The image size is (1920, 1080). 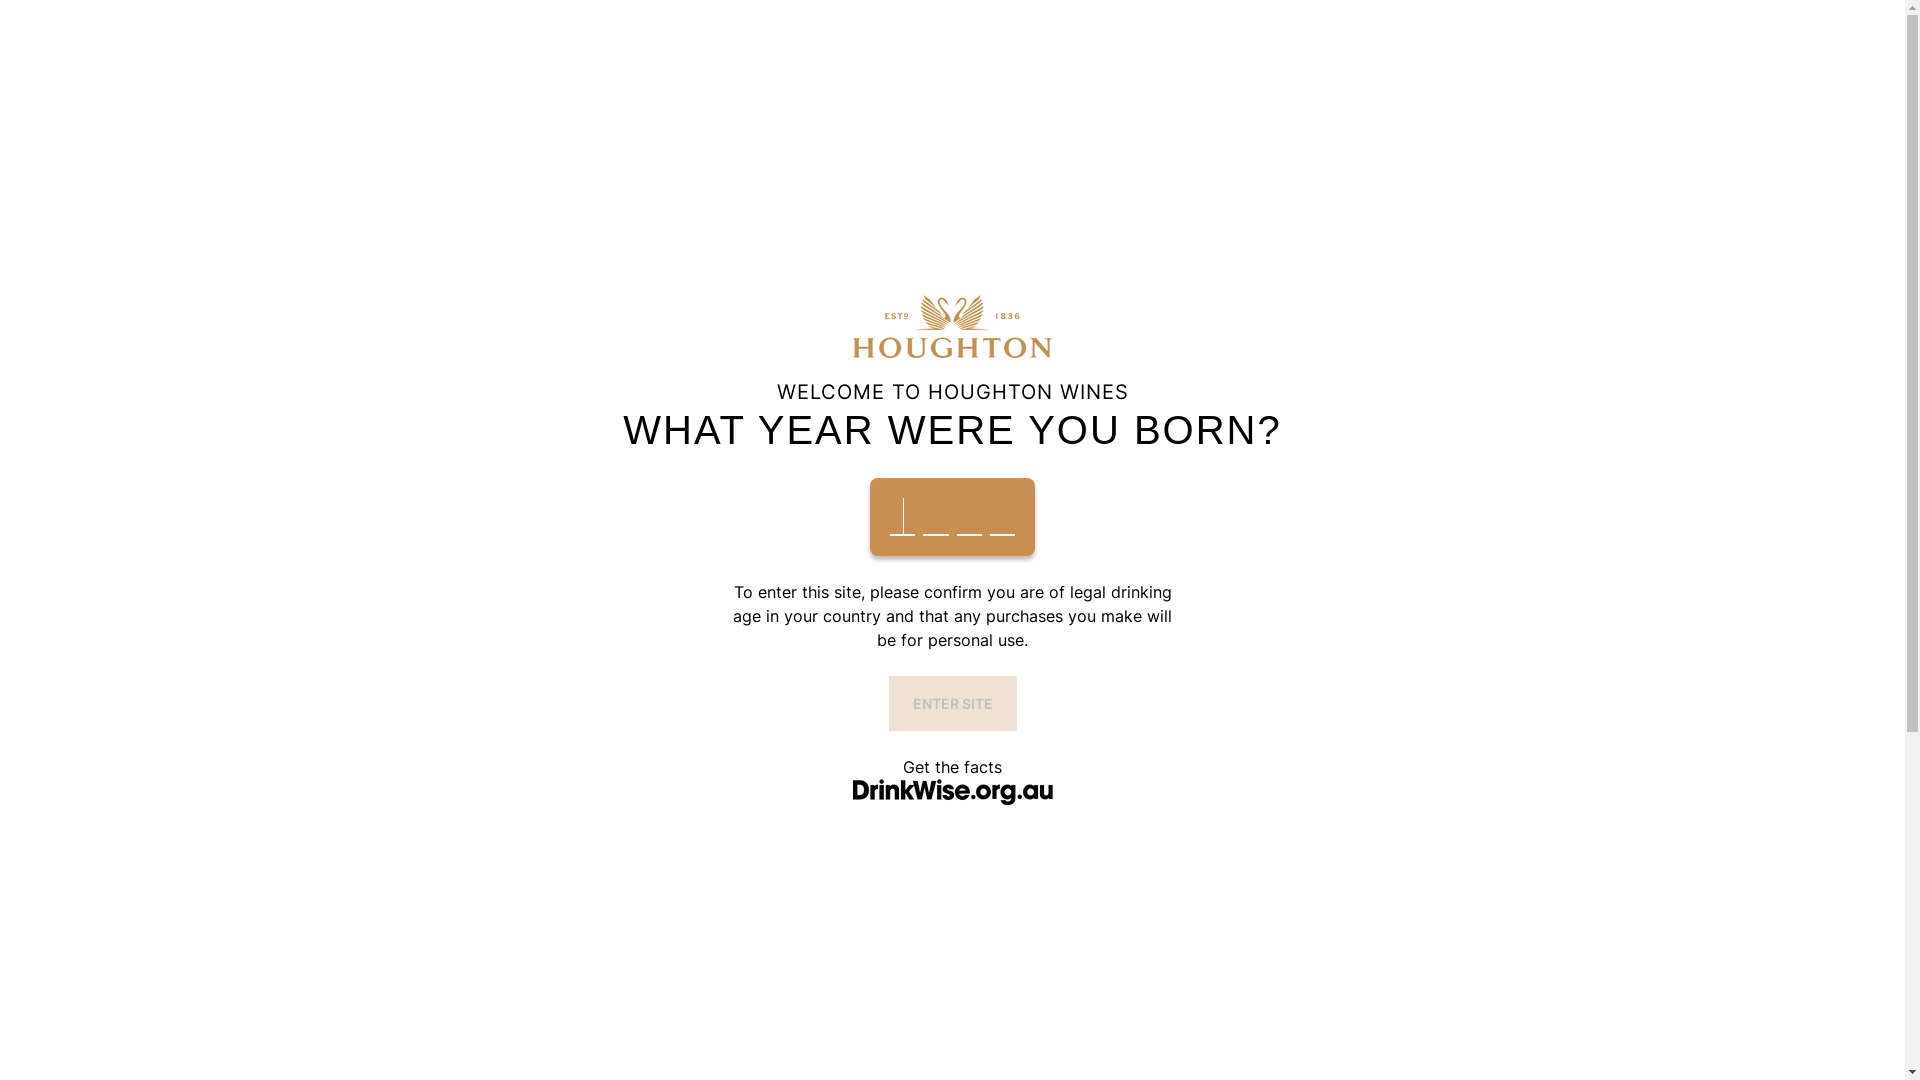 I want to click on Houghton Wisdom Chardonnay 2020, so click(x=1122, y=748).